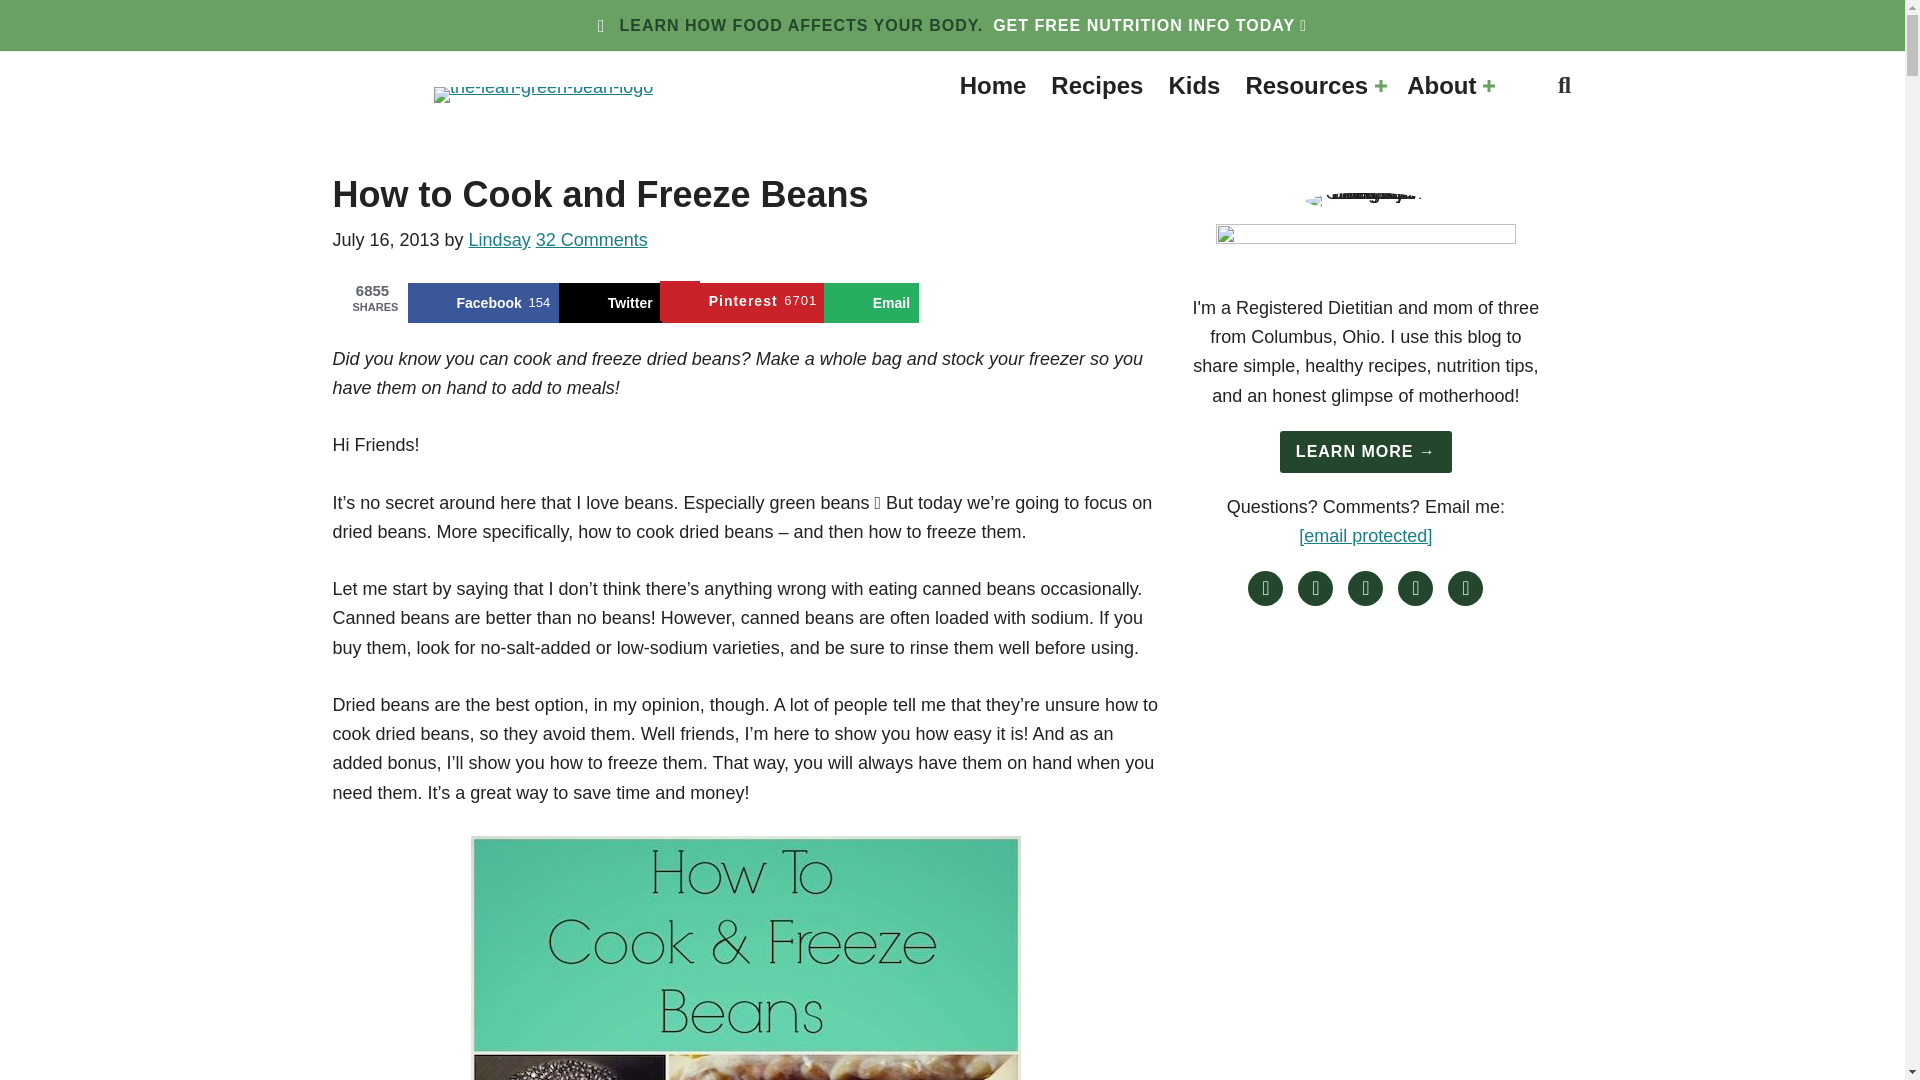 This screenshot has width=1920, height=1080. What do you see at coordinates (1366, 201) in the screenshot?
I see `Lindsay-Livingston-Lean-Green-Bean-Healthy-Living-sqopt` at bounding box center [1366, 201].